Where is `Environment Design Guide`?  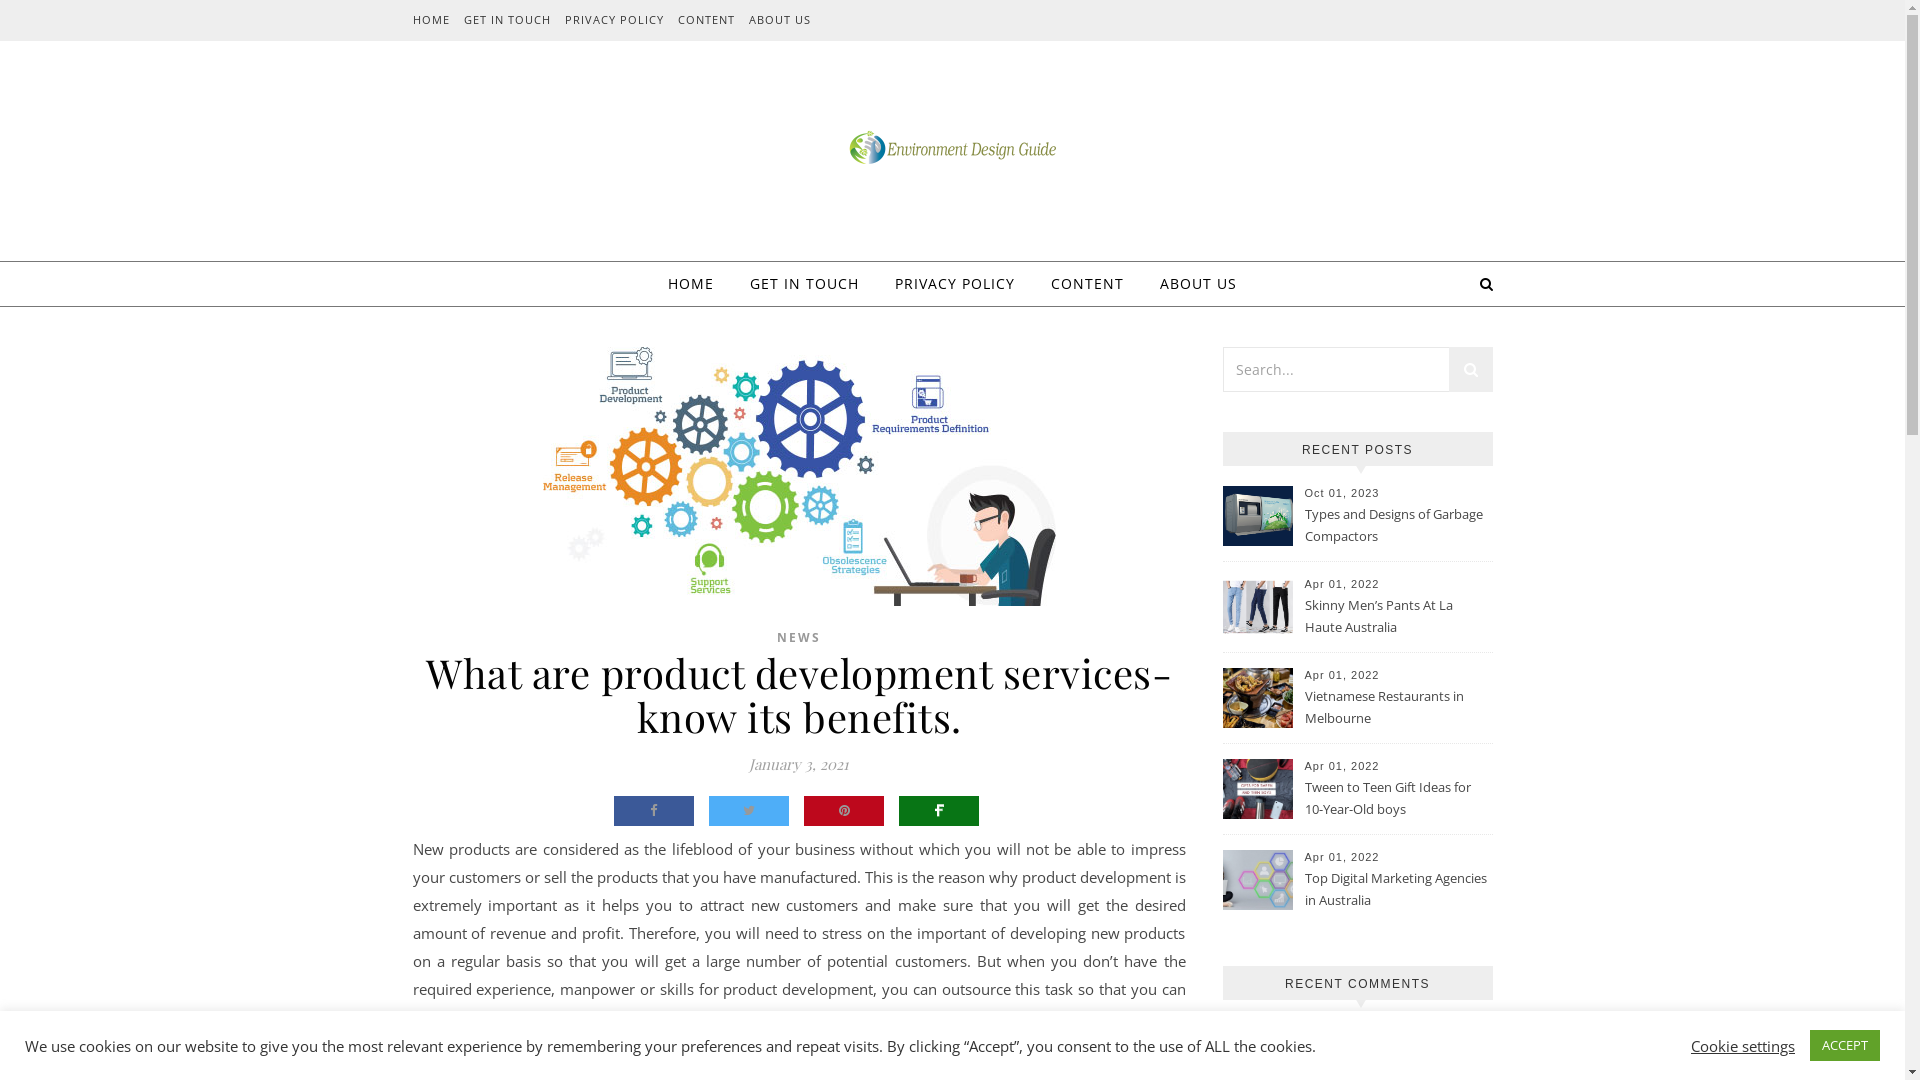 Environment Design Guide is located at coordinates (952, 148).